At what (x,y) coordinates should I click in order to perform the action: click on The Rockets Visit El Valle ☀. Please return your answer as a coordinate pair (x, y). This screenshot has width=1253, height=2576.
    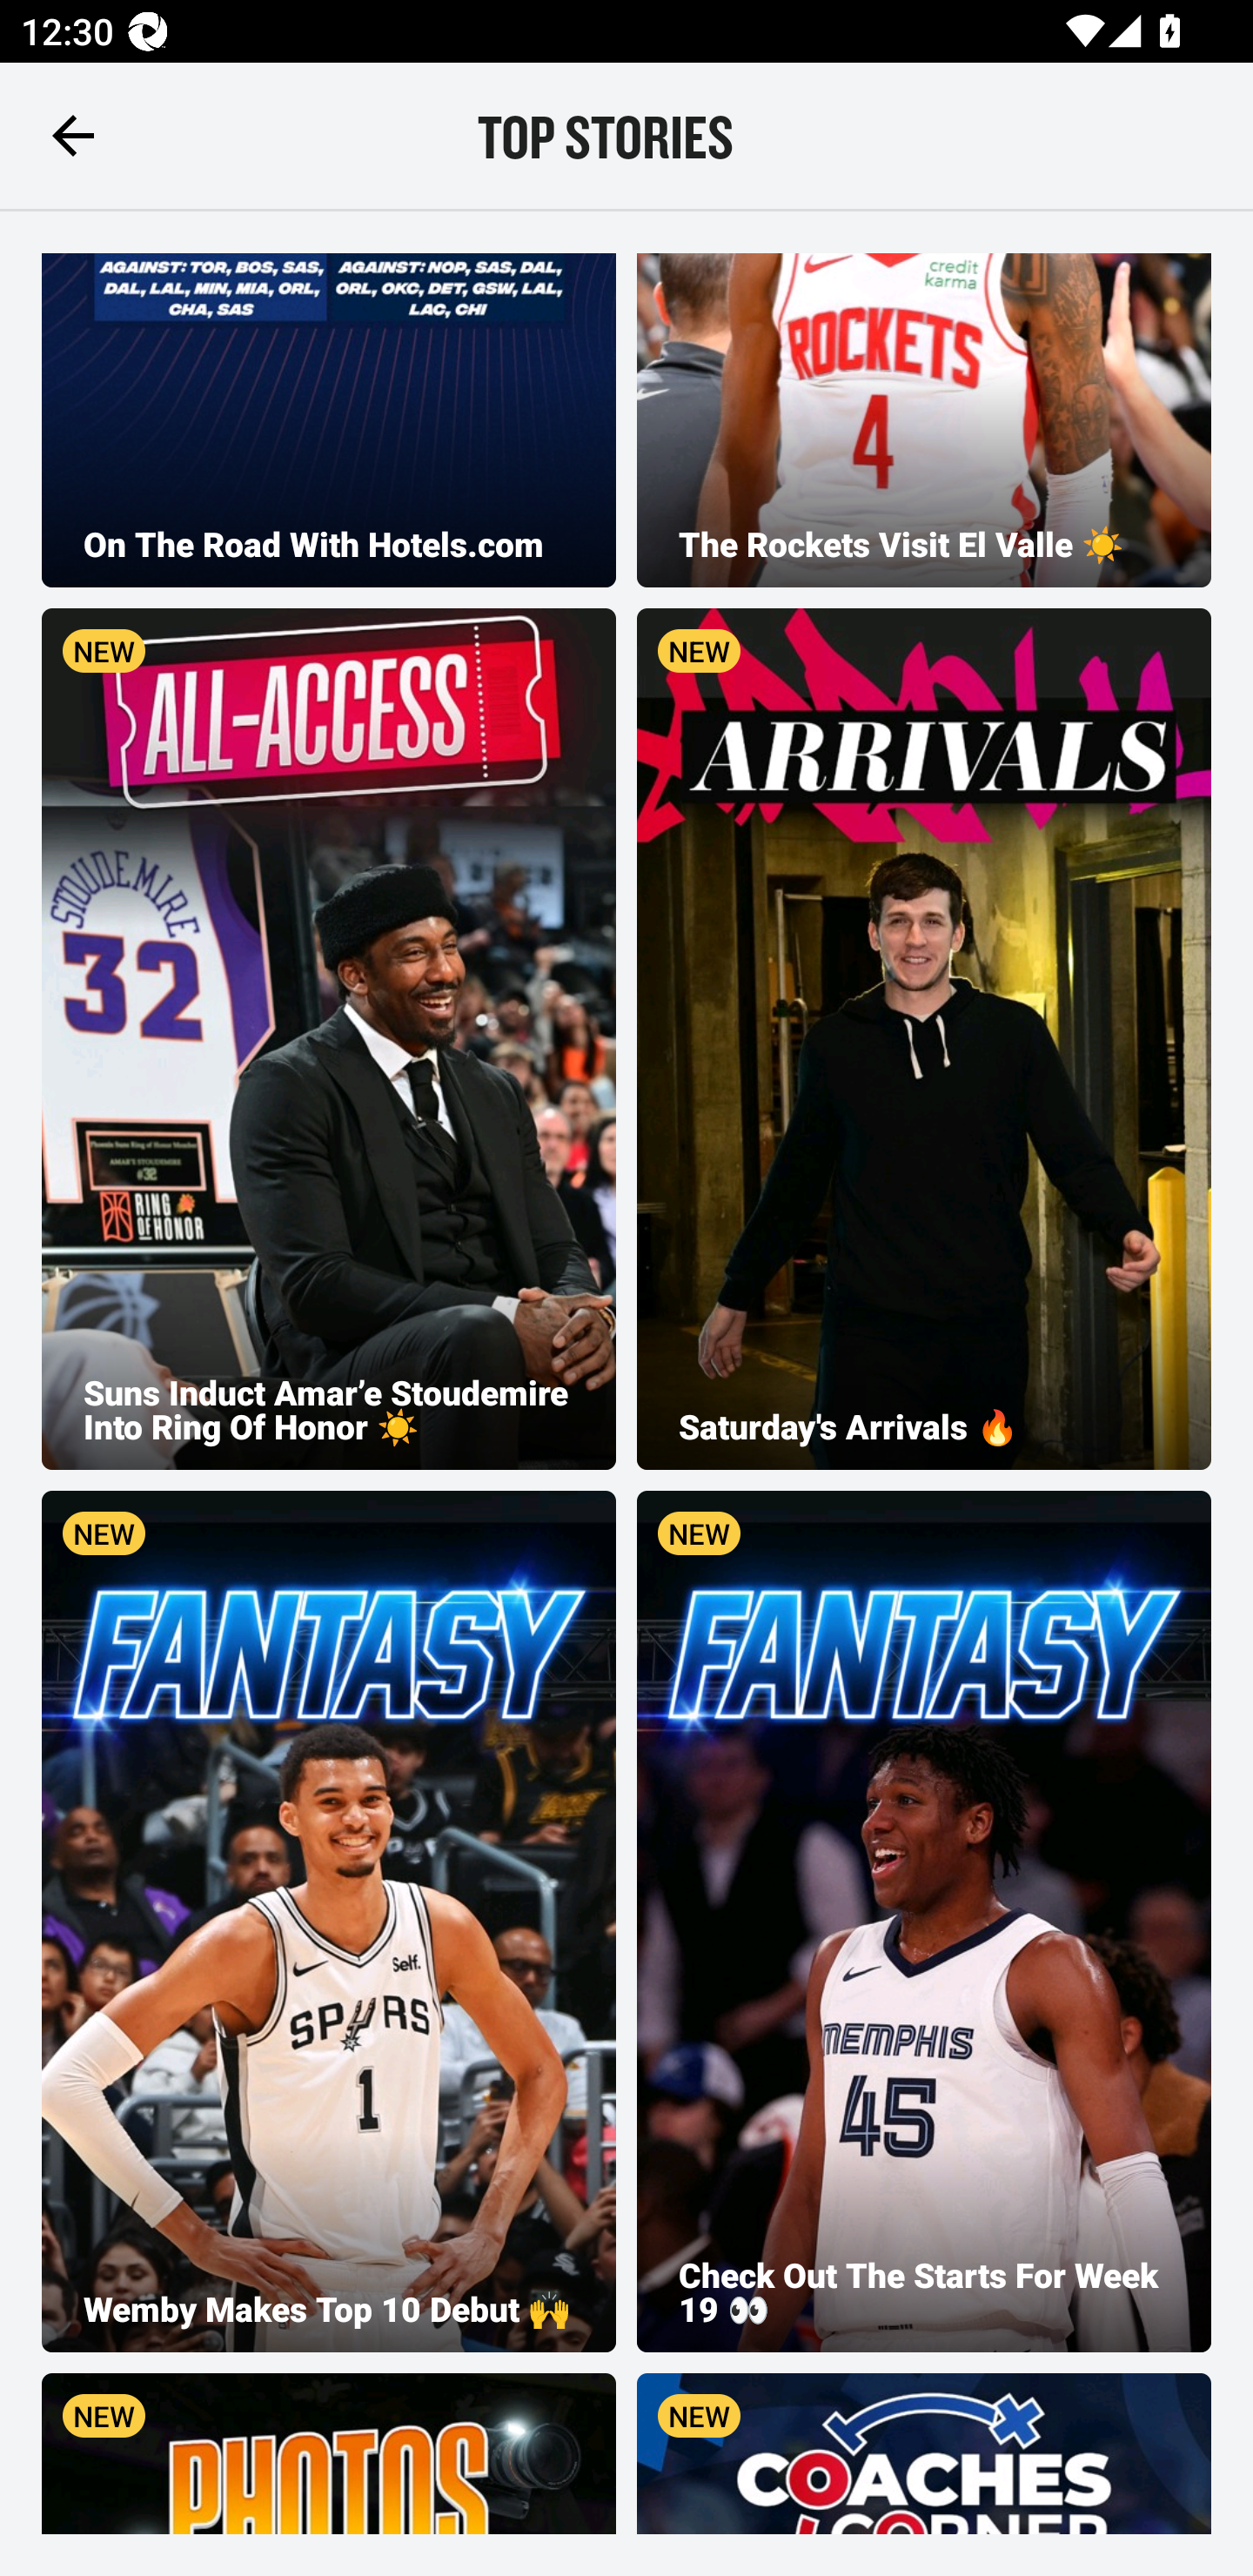
    Looking at the image, I should click on (924, 419).